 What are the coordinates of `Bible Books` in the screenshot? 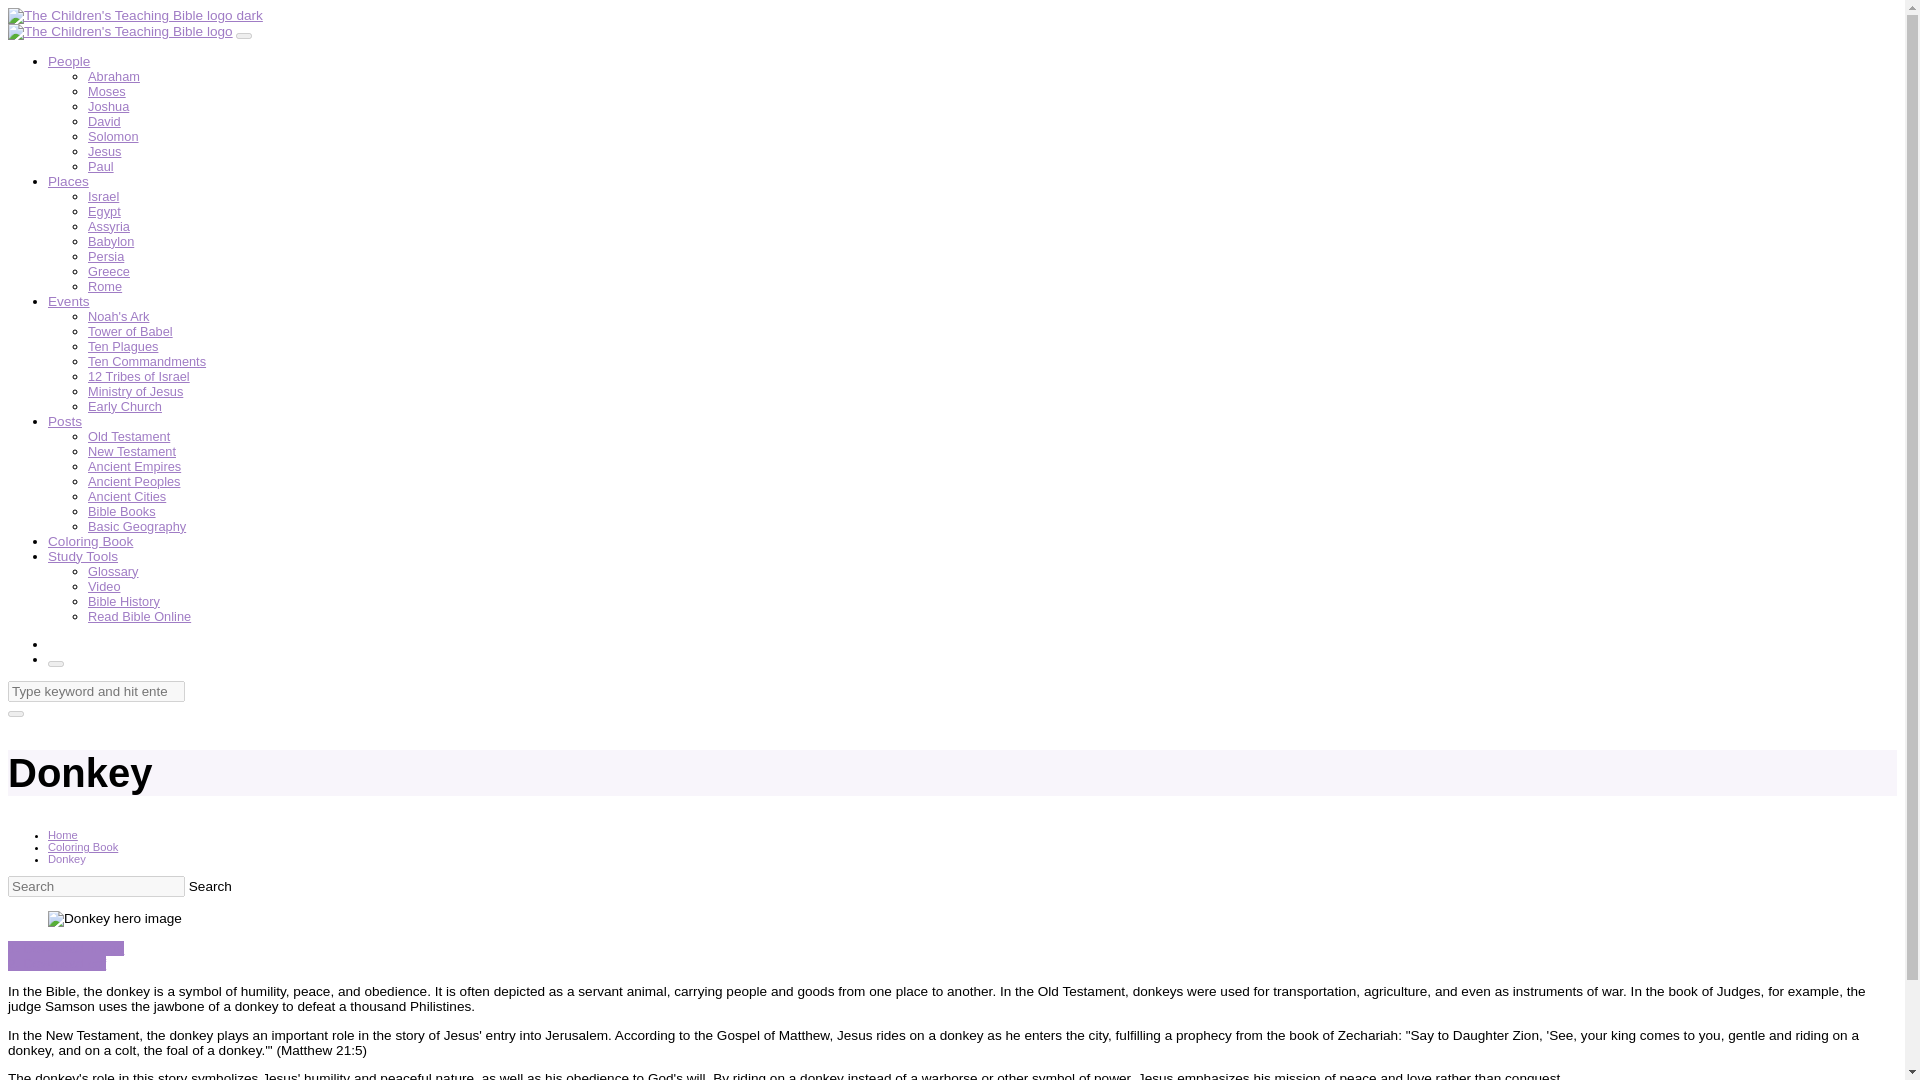 It's located at (122, 512).